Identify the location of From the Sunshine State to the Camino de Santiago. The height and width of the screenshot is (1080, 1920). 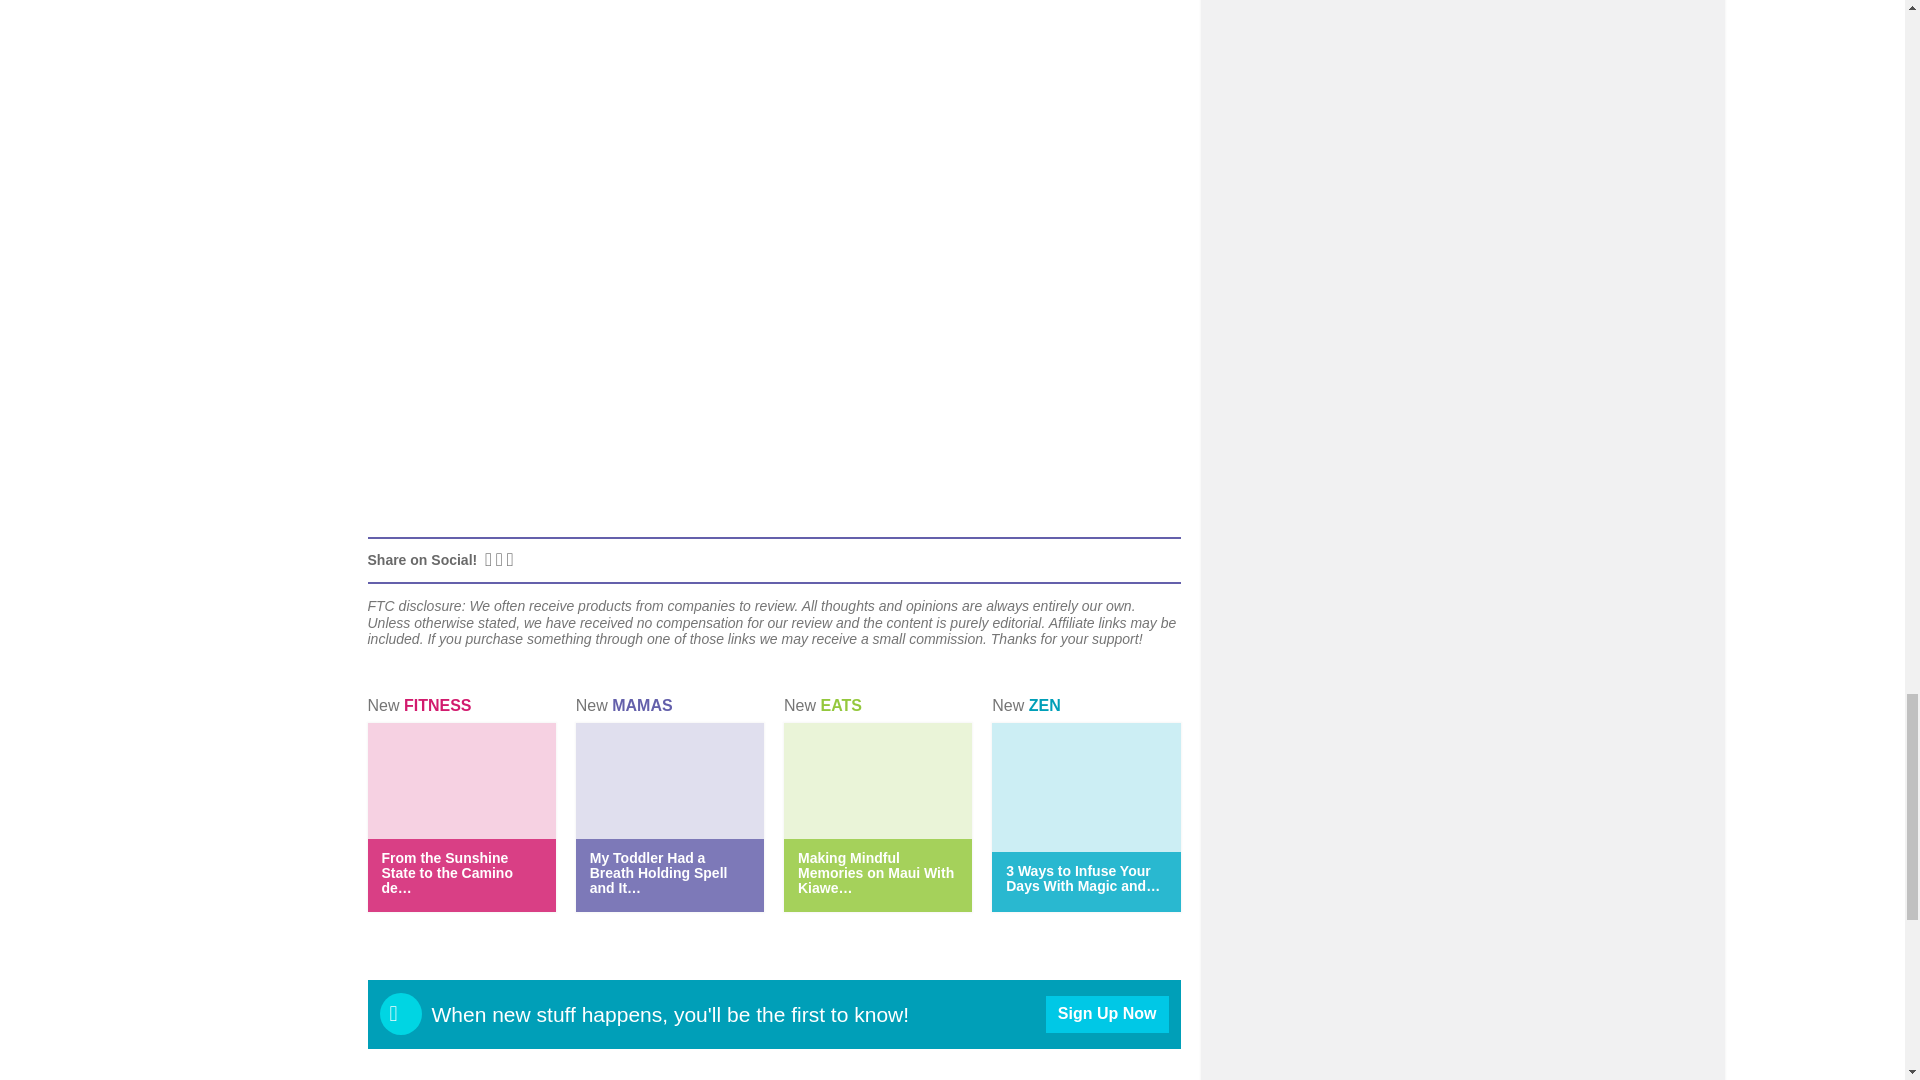
(447, 872).